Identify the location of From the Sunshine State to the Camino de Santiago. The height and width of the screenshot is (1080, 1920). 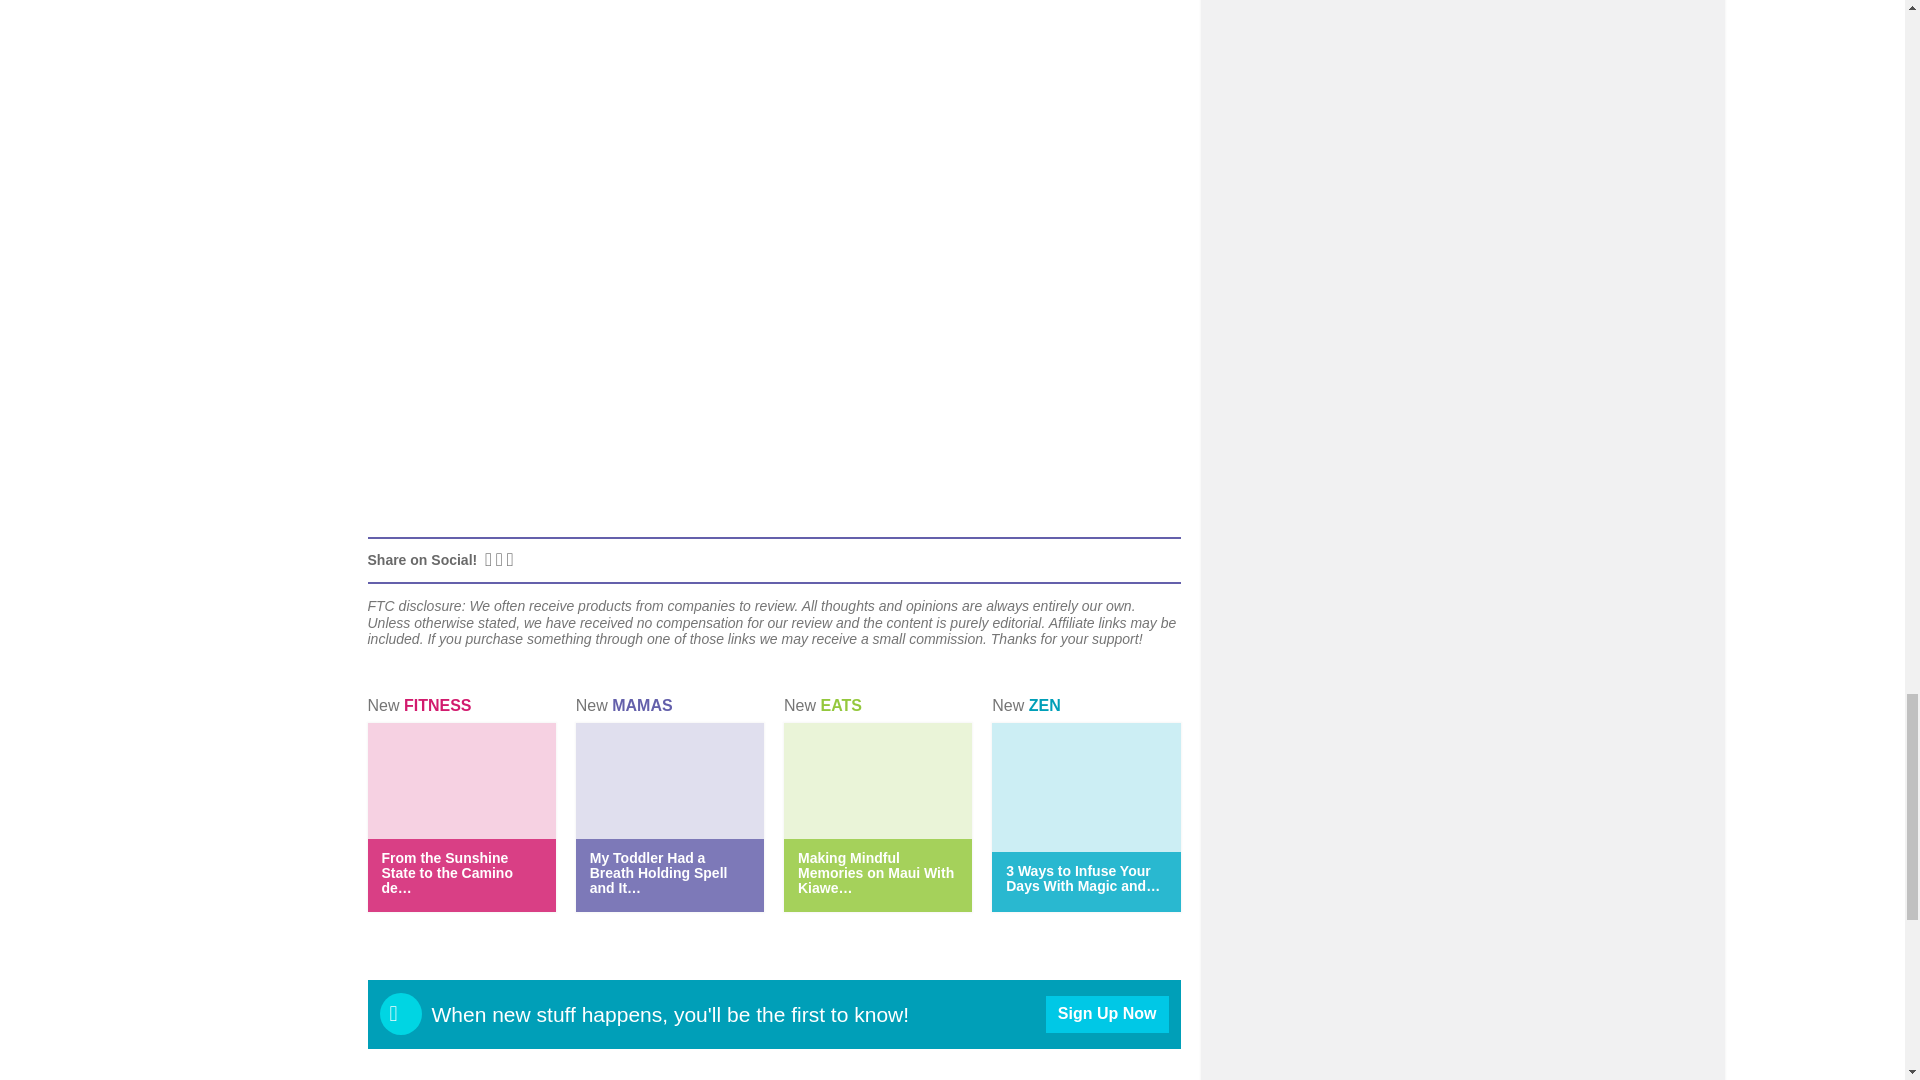
(447, 872).